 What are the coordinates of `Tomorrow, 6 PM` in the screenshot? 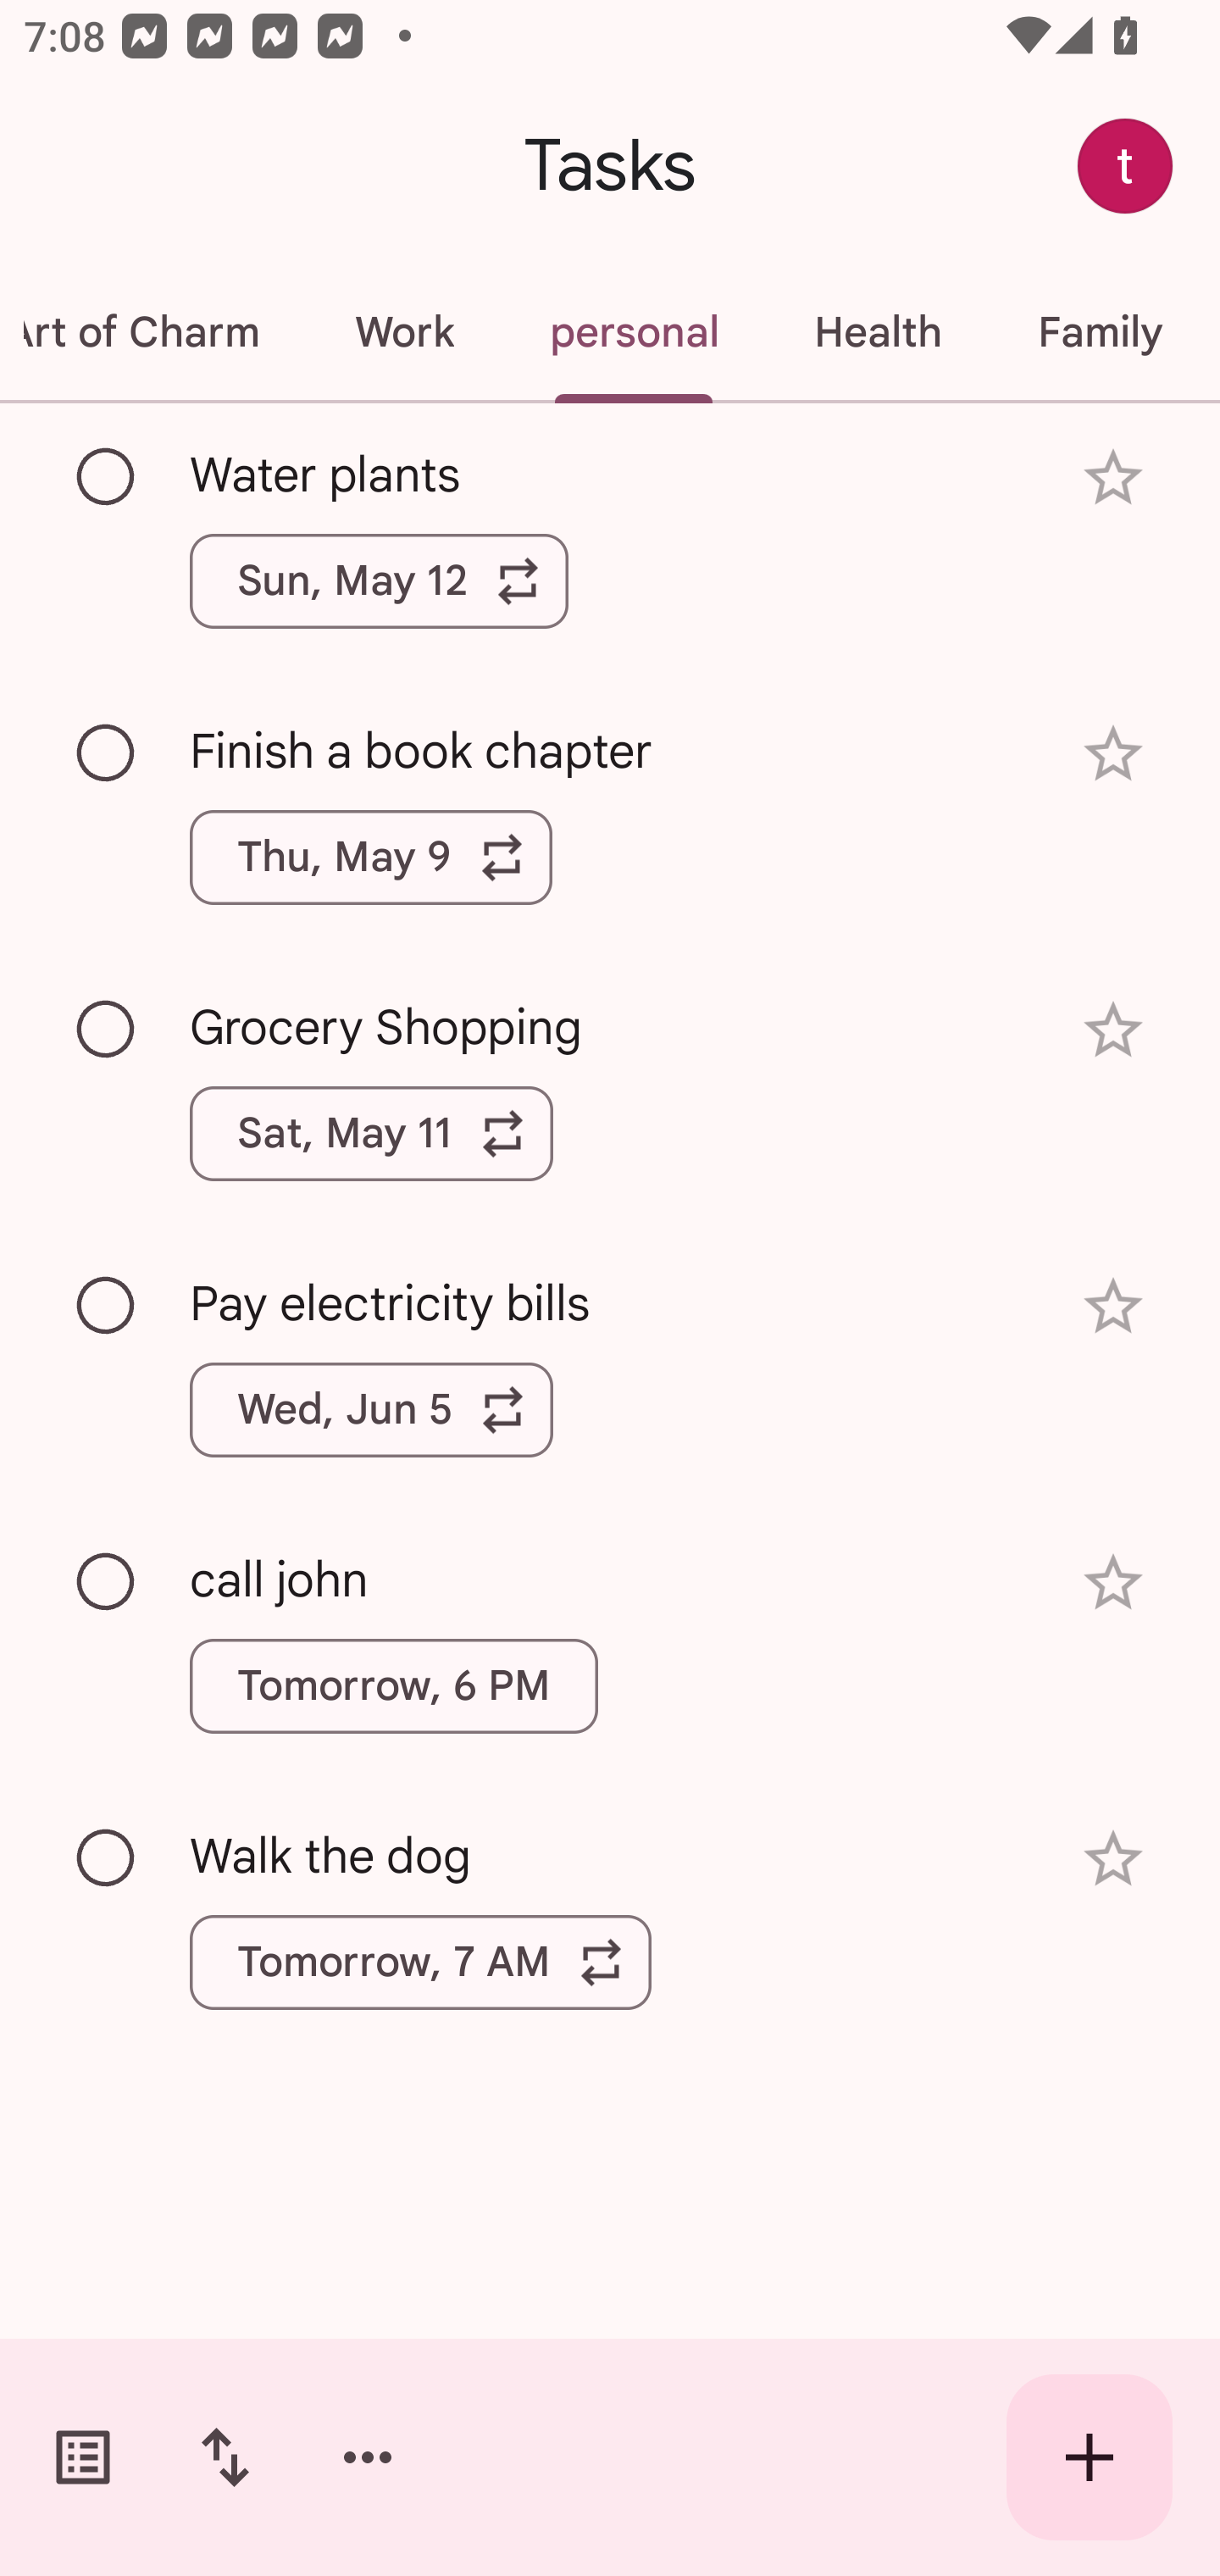 It's located at (393, 1686).